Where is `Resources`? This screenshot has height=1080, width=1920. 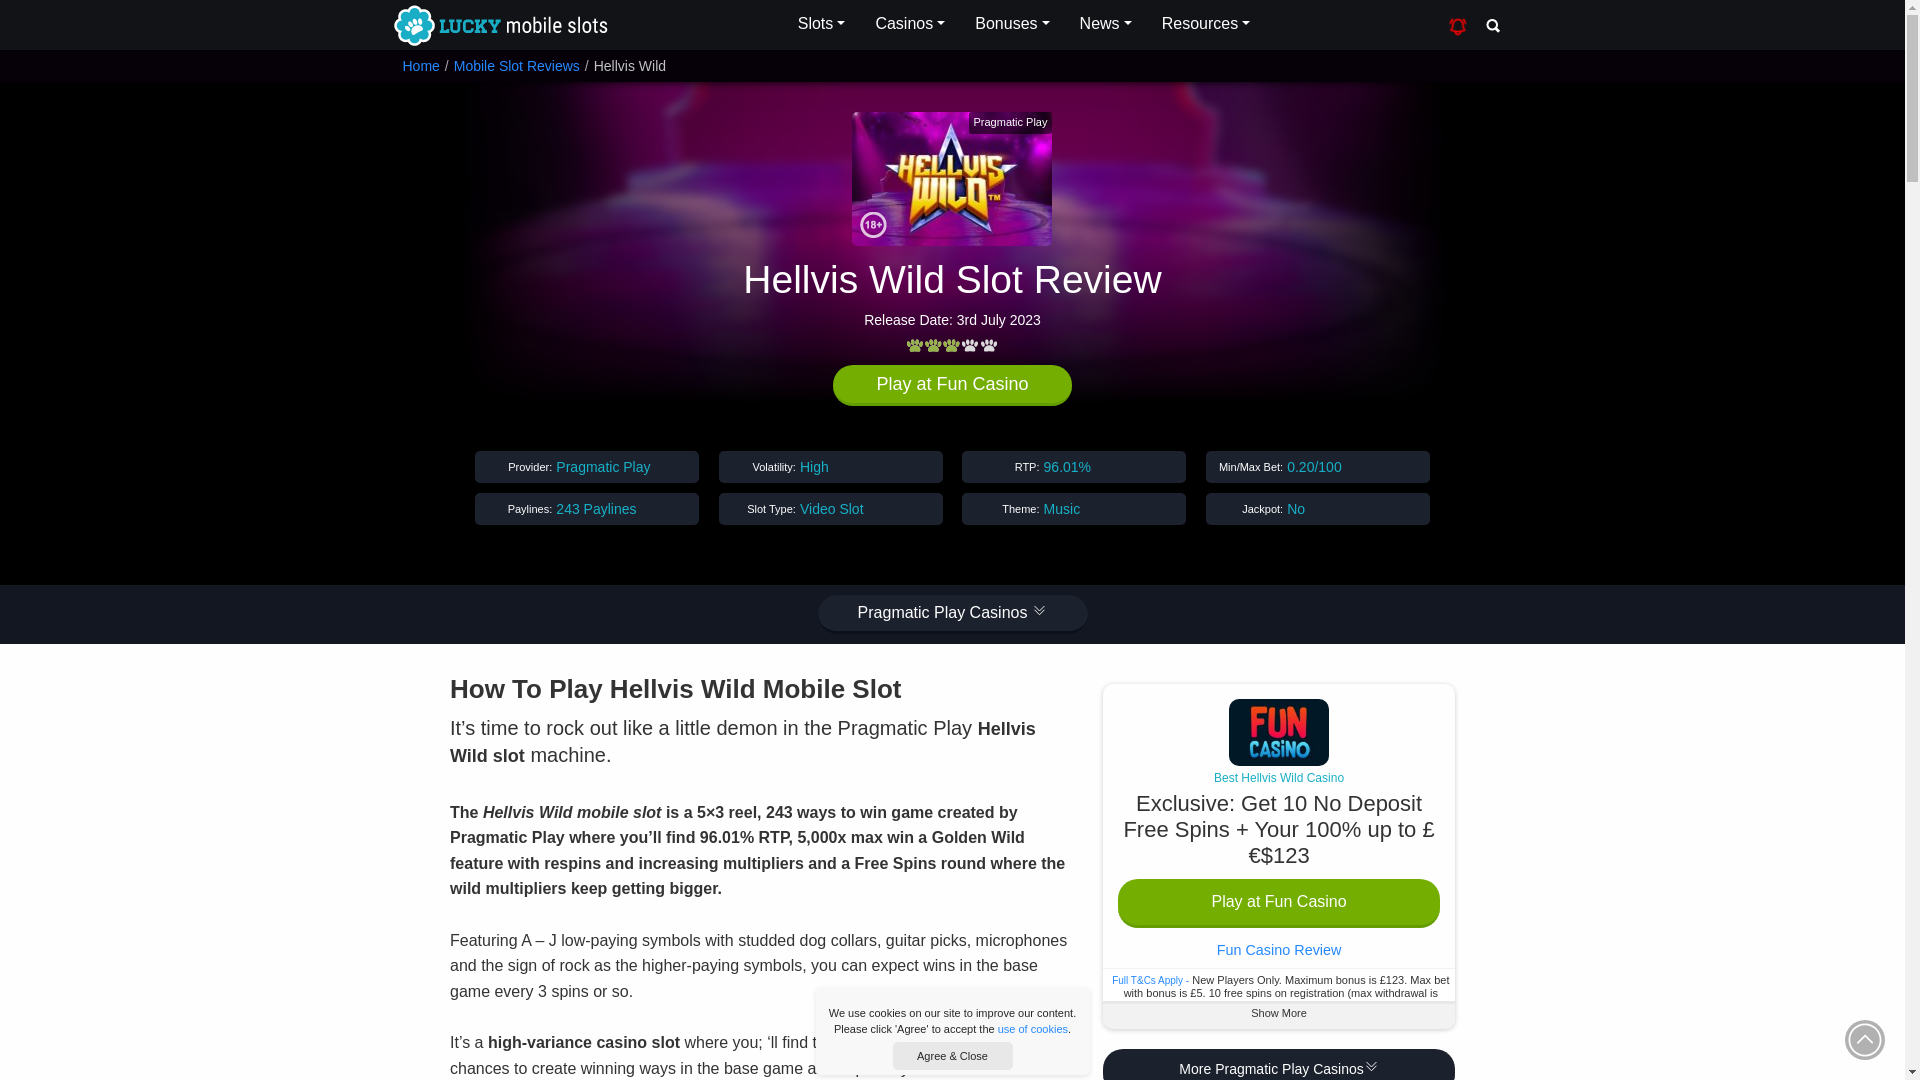
Resources is located at coordinates (1206, 24).